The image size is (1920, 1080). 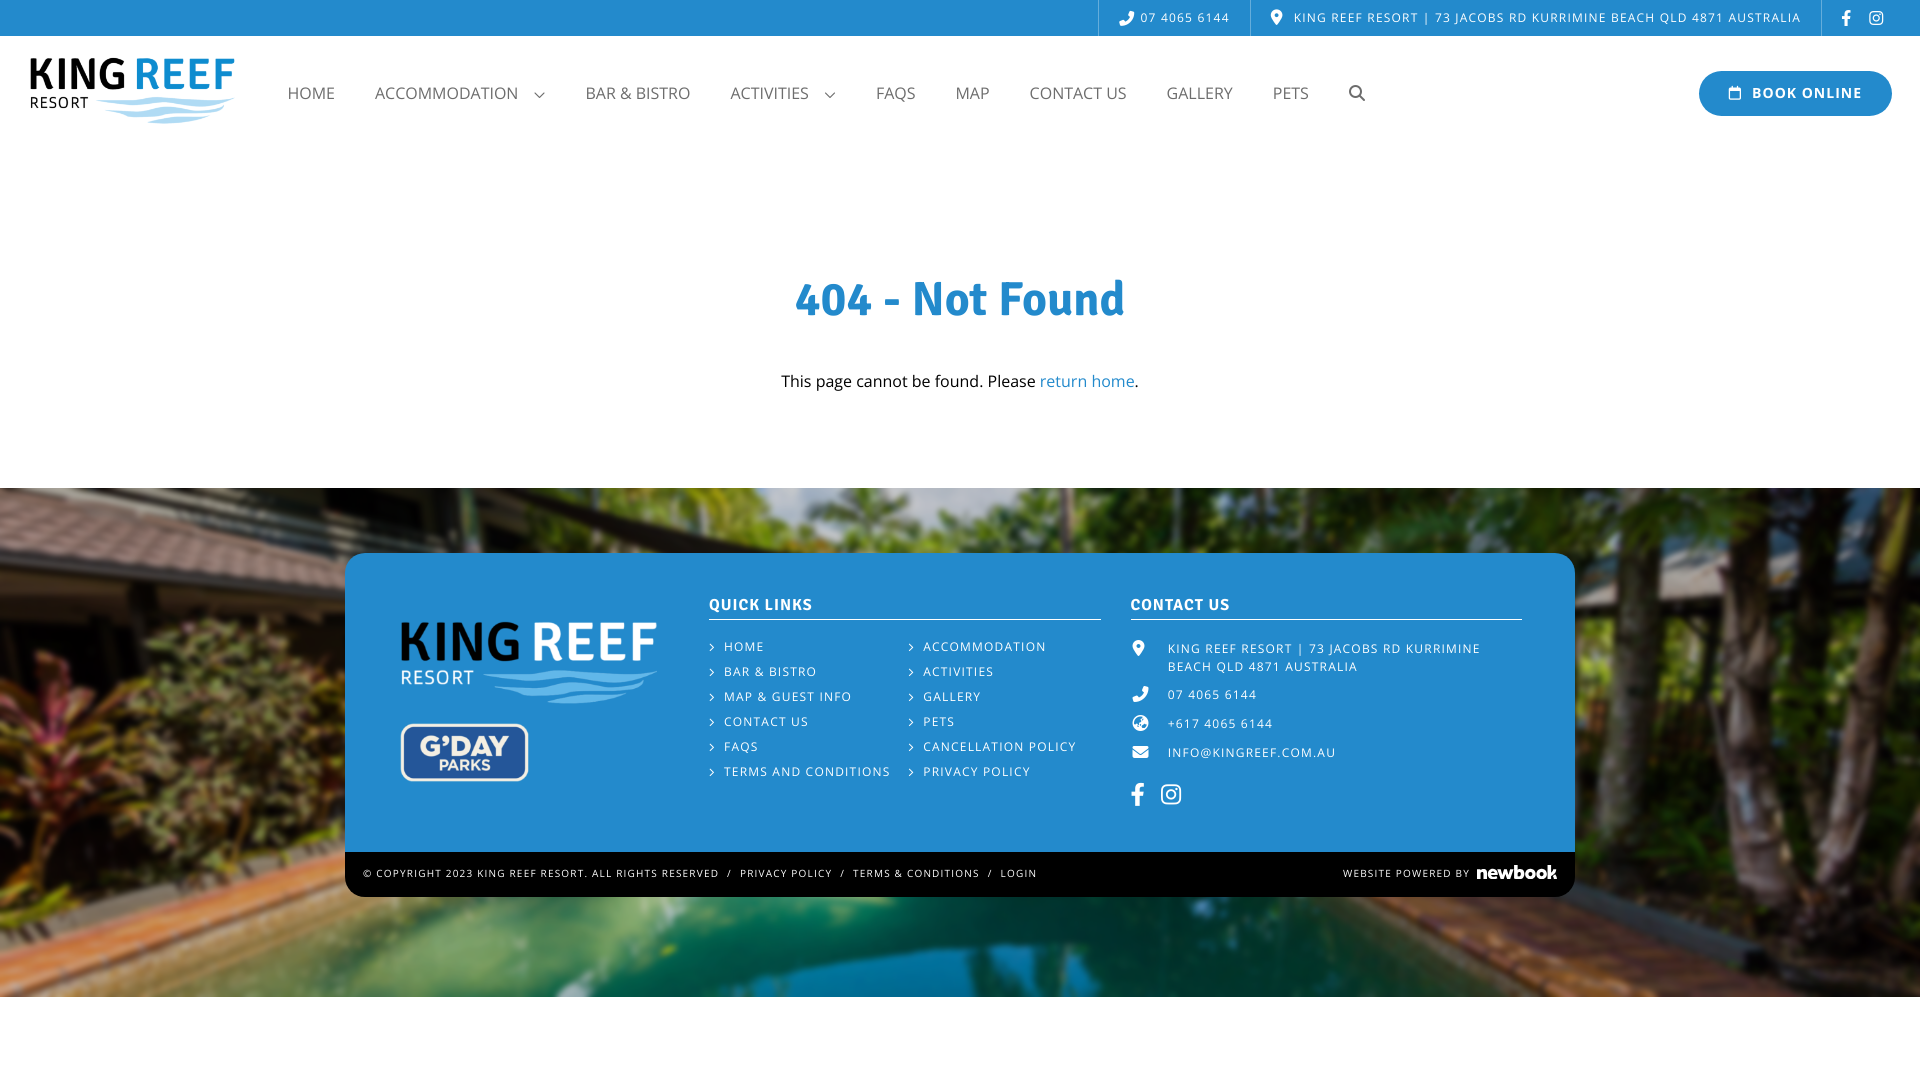 I want to click on HOME, so click(x=311, y=92).